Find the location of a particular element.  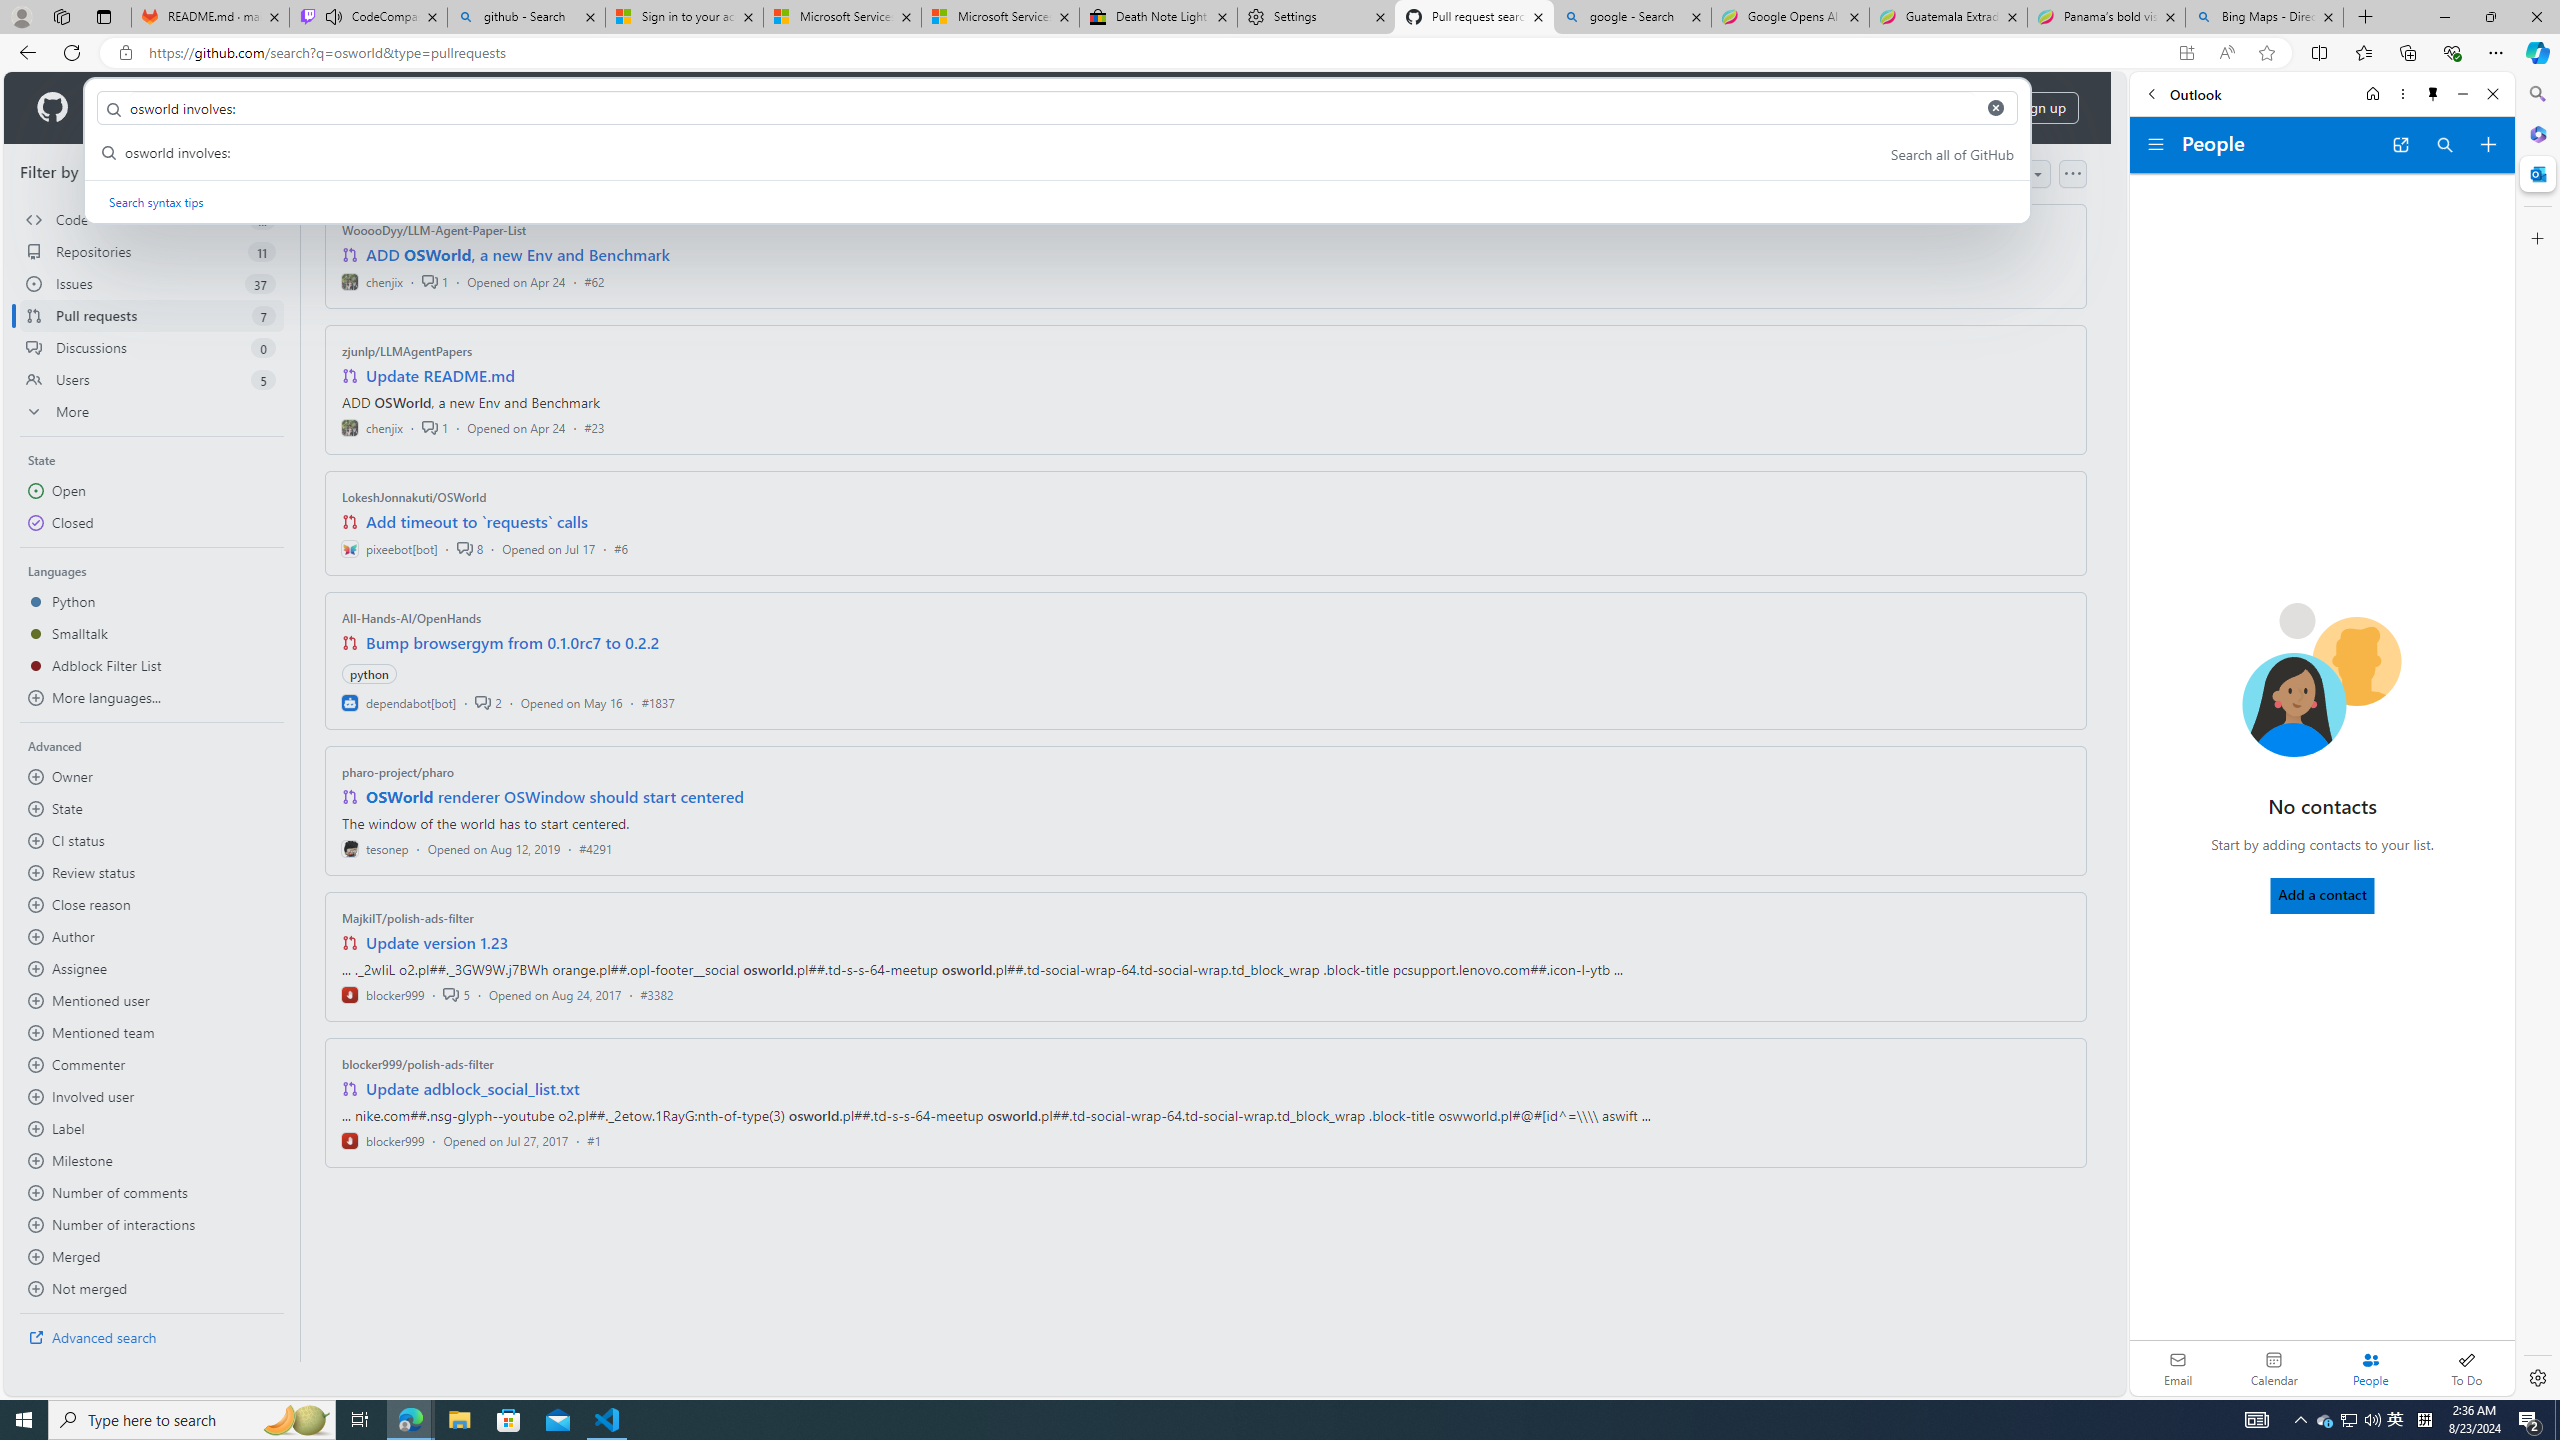

Update README.md is located at coordinates (440, 376).